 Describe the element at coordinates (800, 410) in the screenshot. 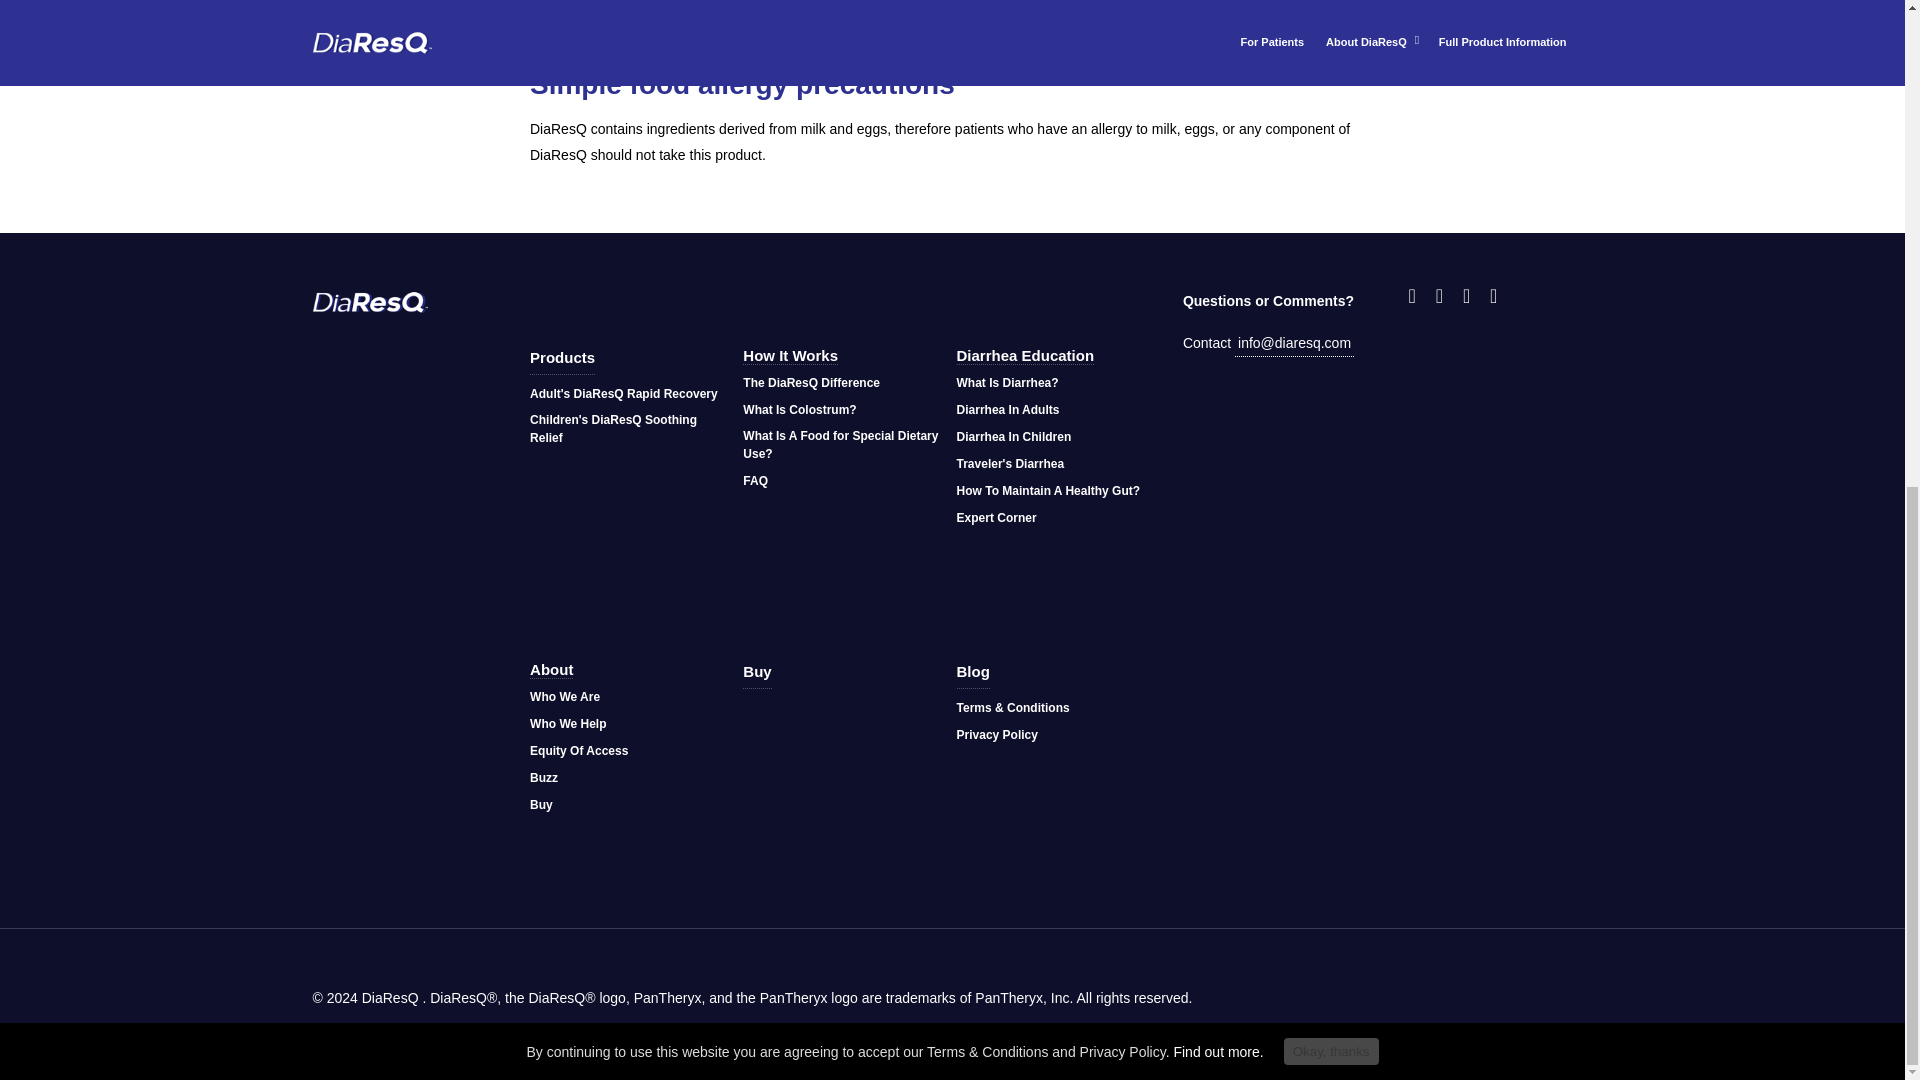

I see `What Is Colostrum?` at that location.